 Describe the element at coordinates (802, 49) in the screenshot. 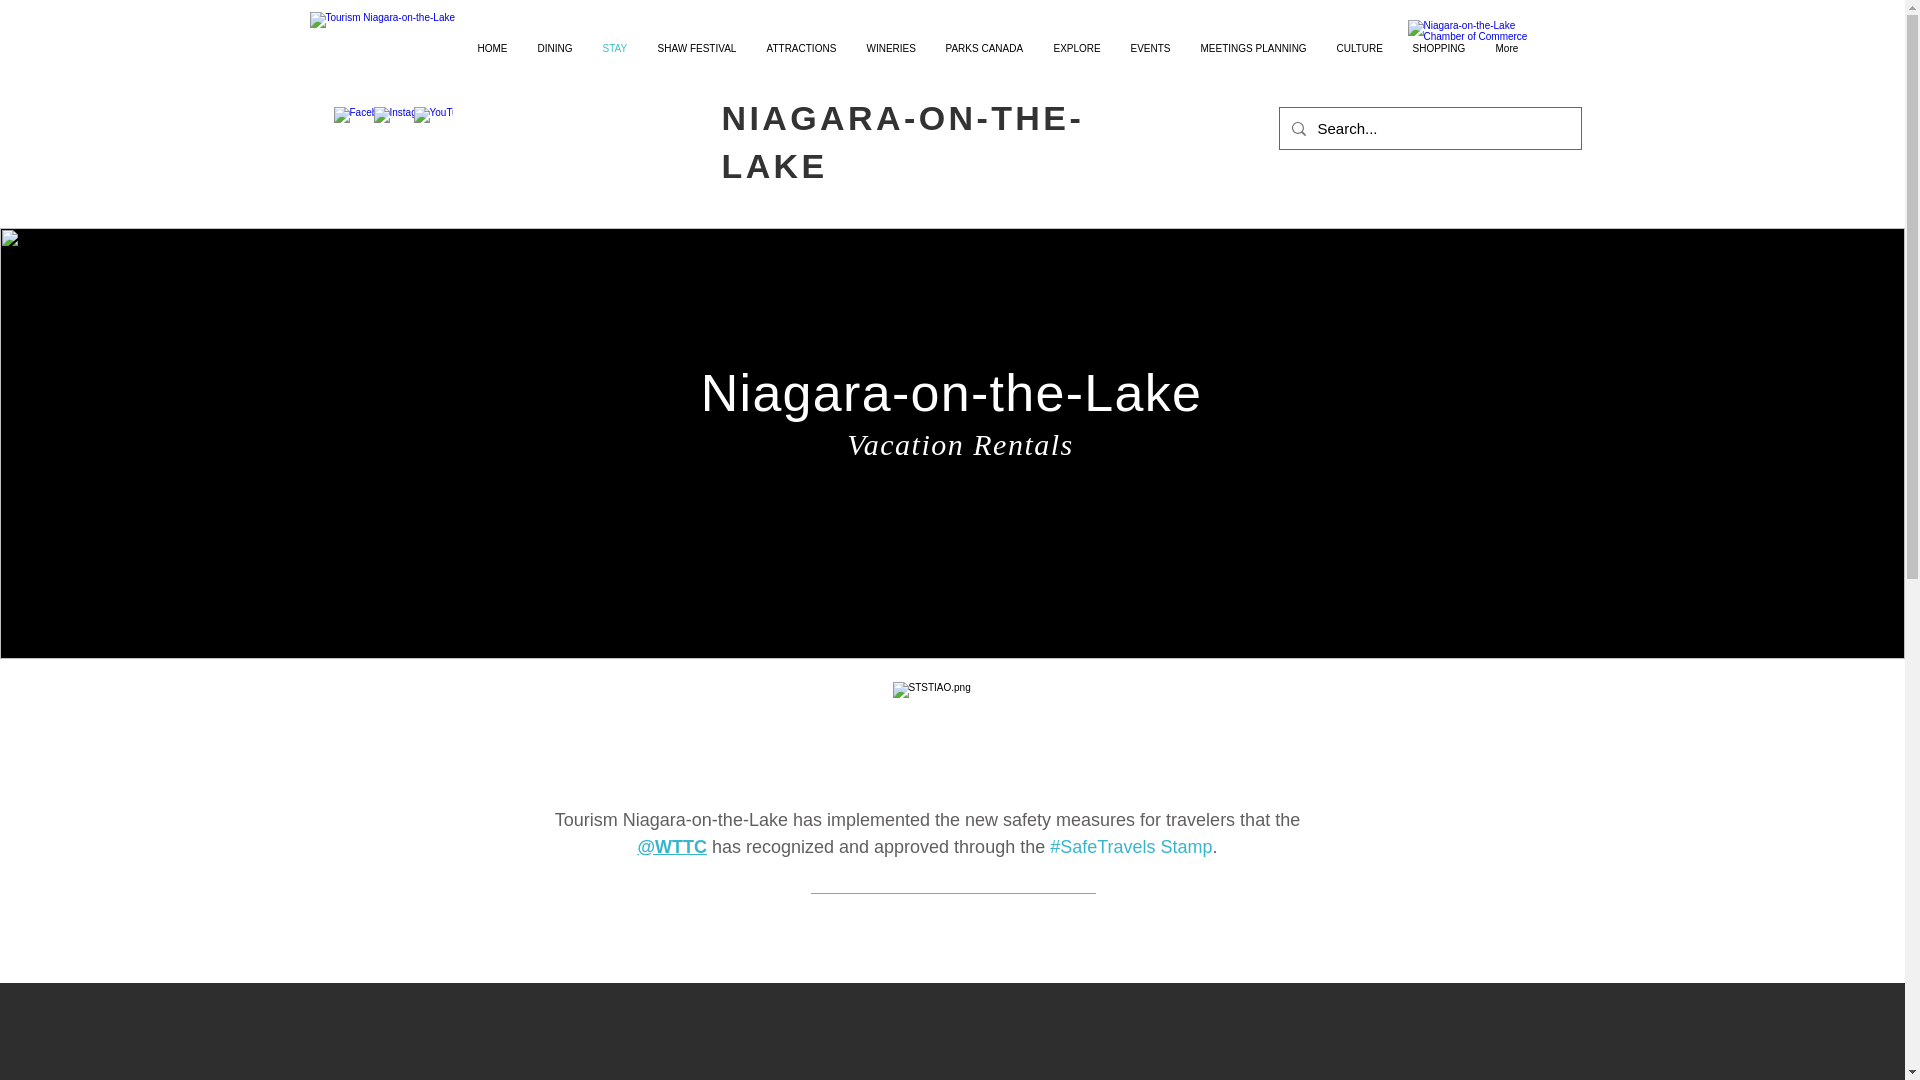

I see `ATTRACTIONS` at that location.